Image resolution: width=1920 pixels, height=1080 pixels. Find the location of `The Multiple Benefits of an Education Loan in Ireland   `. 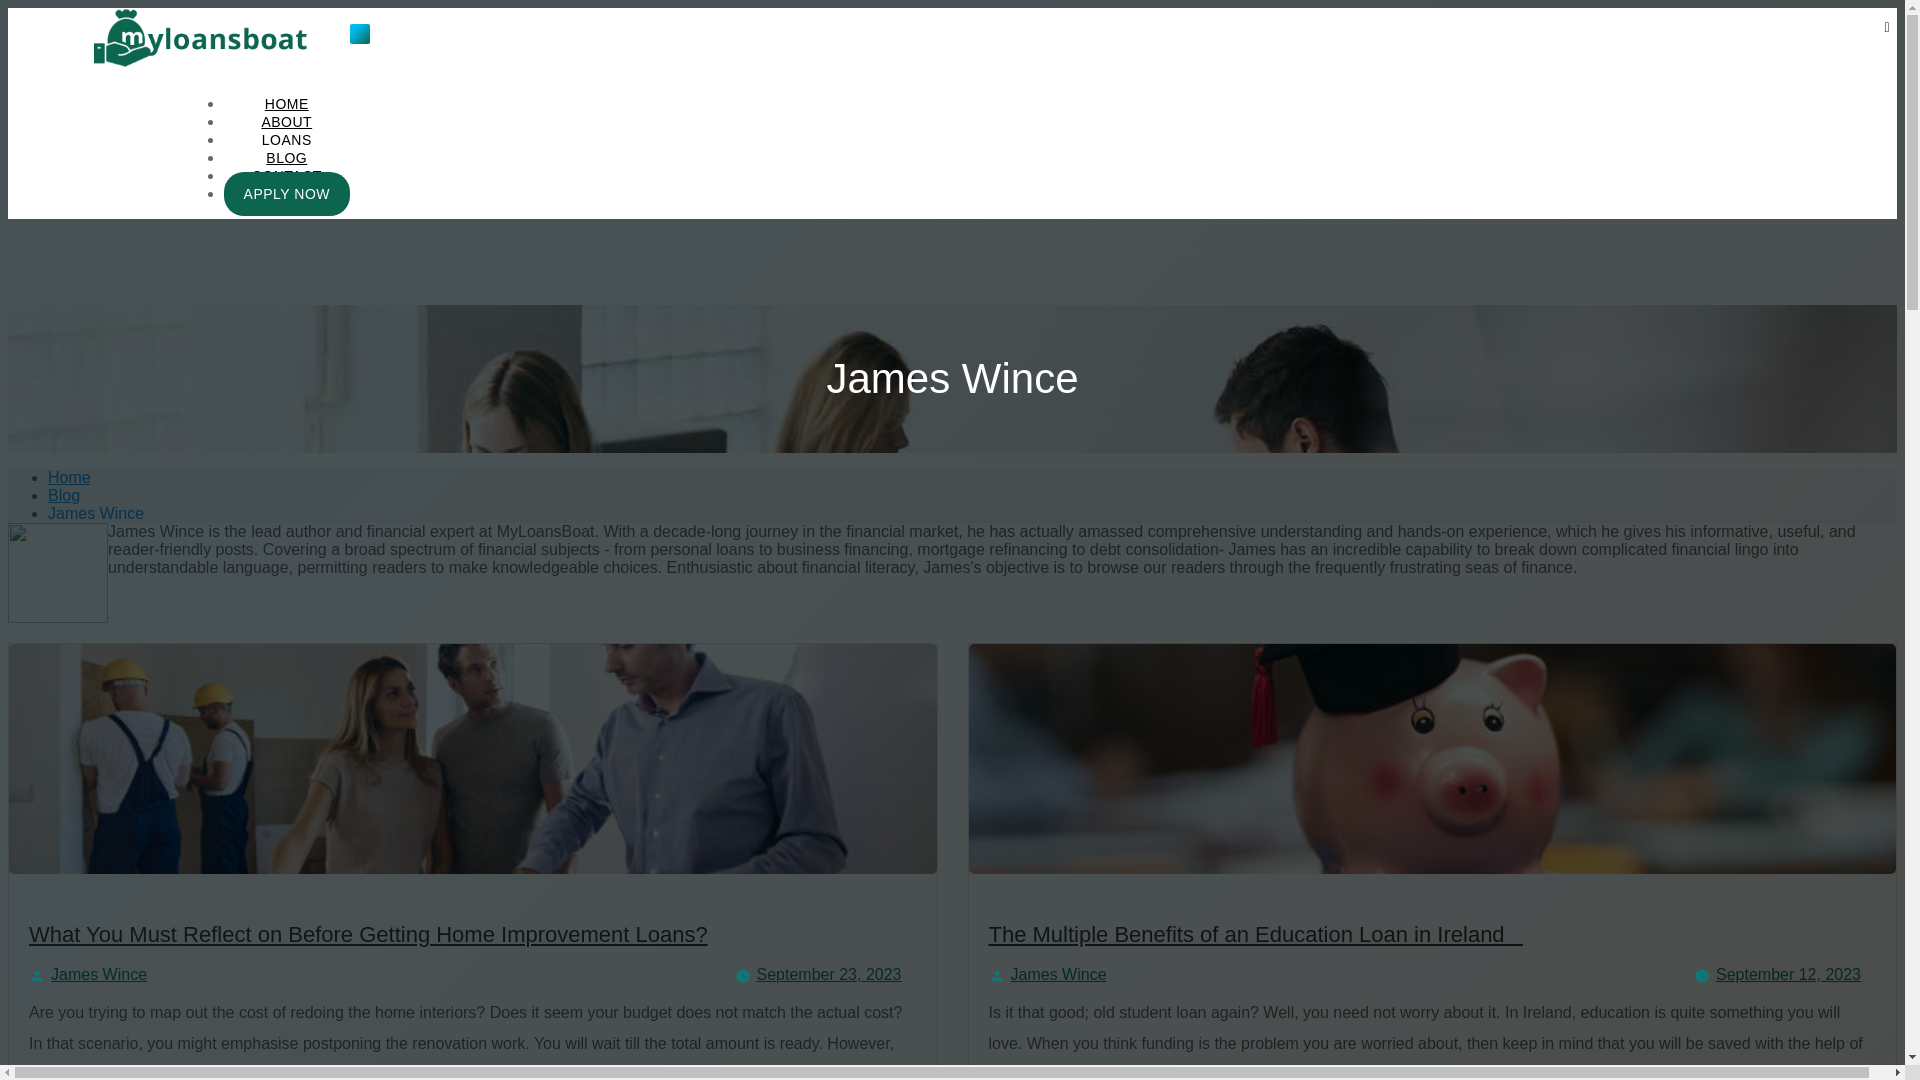

The Multiple Benefits of an Education Loan in Ireland    is located at coordinates (1255, 934).